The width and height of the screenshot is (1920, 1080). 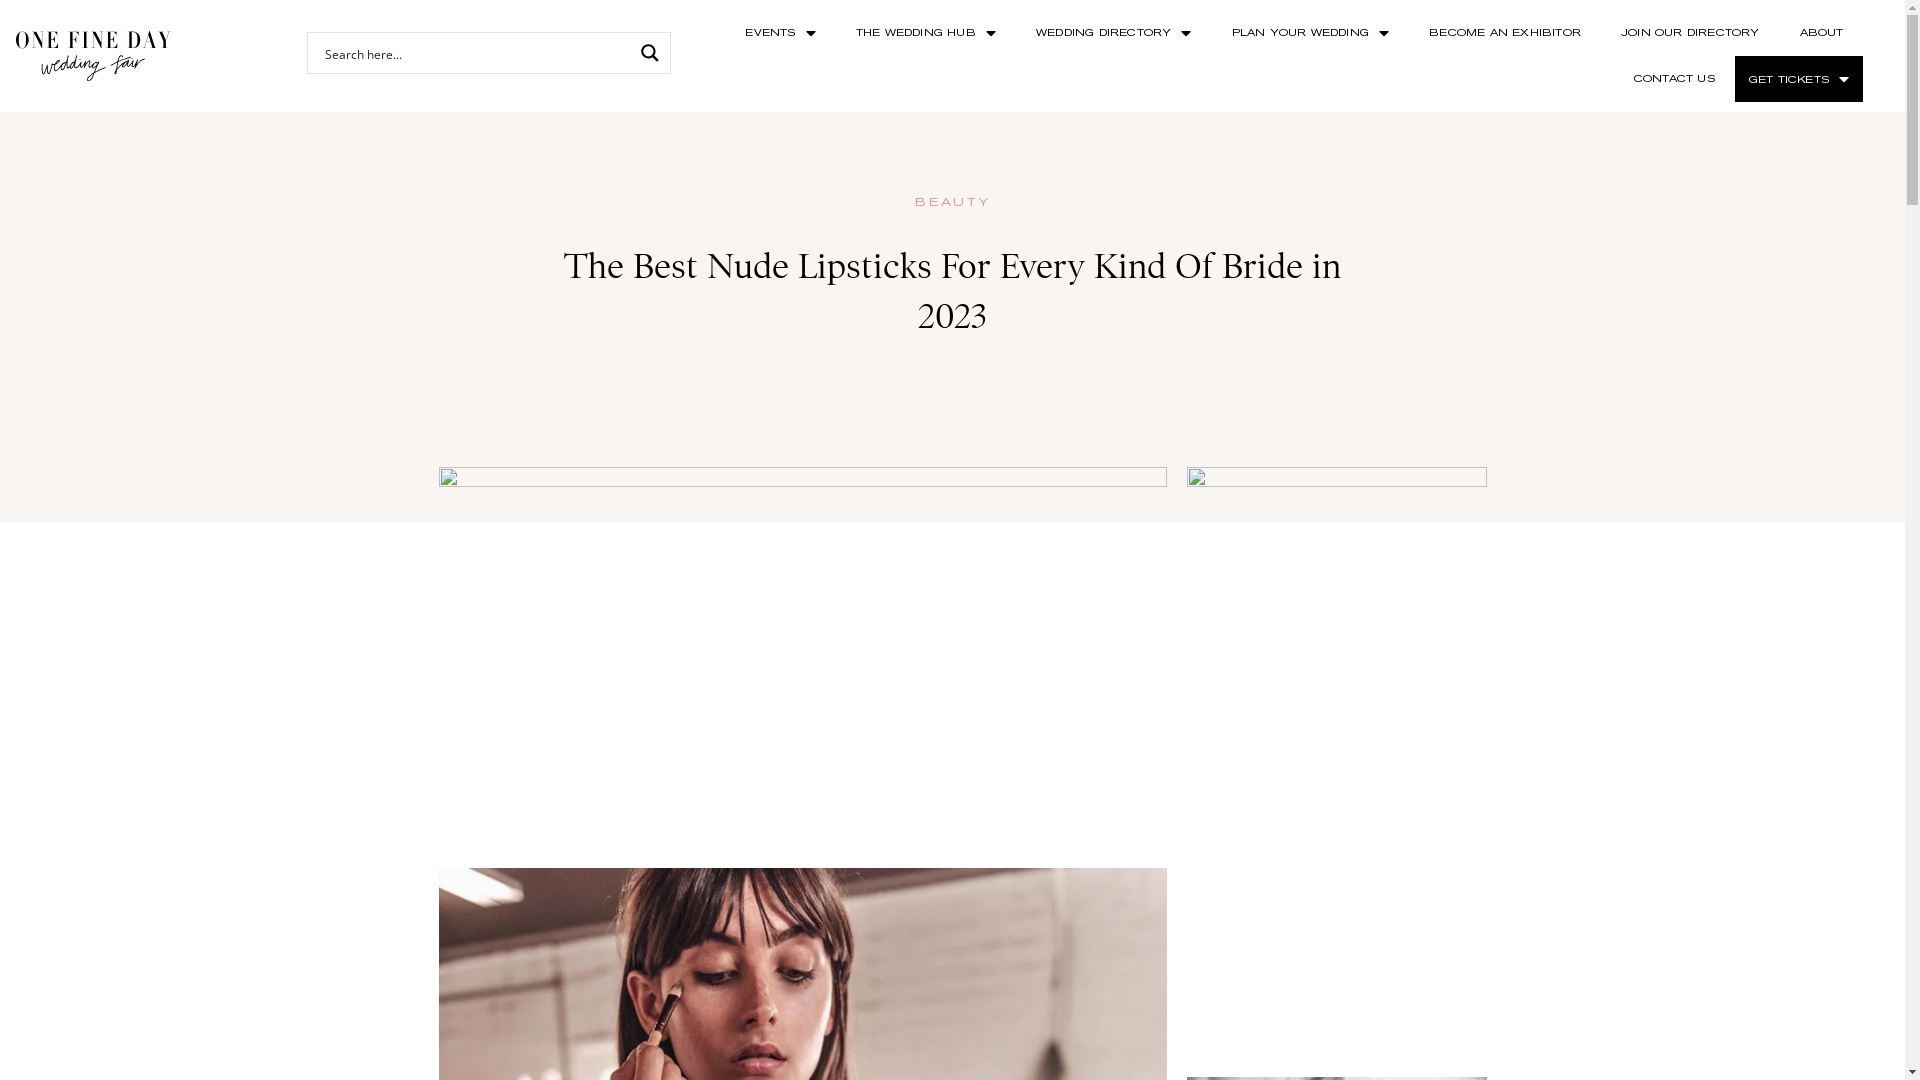 What do you see at coordinates (1822, 33) in the screenshot?
I see `ABOUT` at bounding box center [1822, 33].